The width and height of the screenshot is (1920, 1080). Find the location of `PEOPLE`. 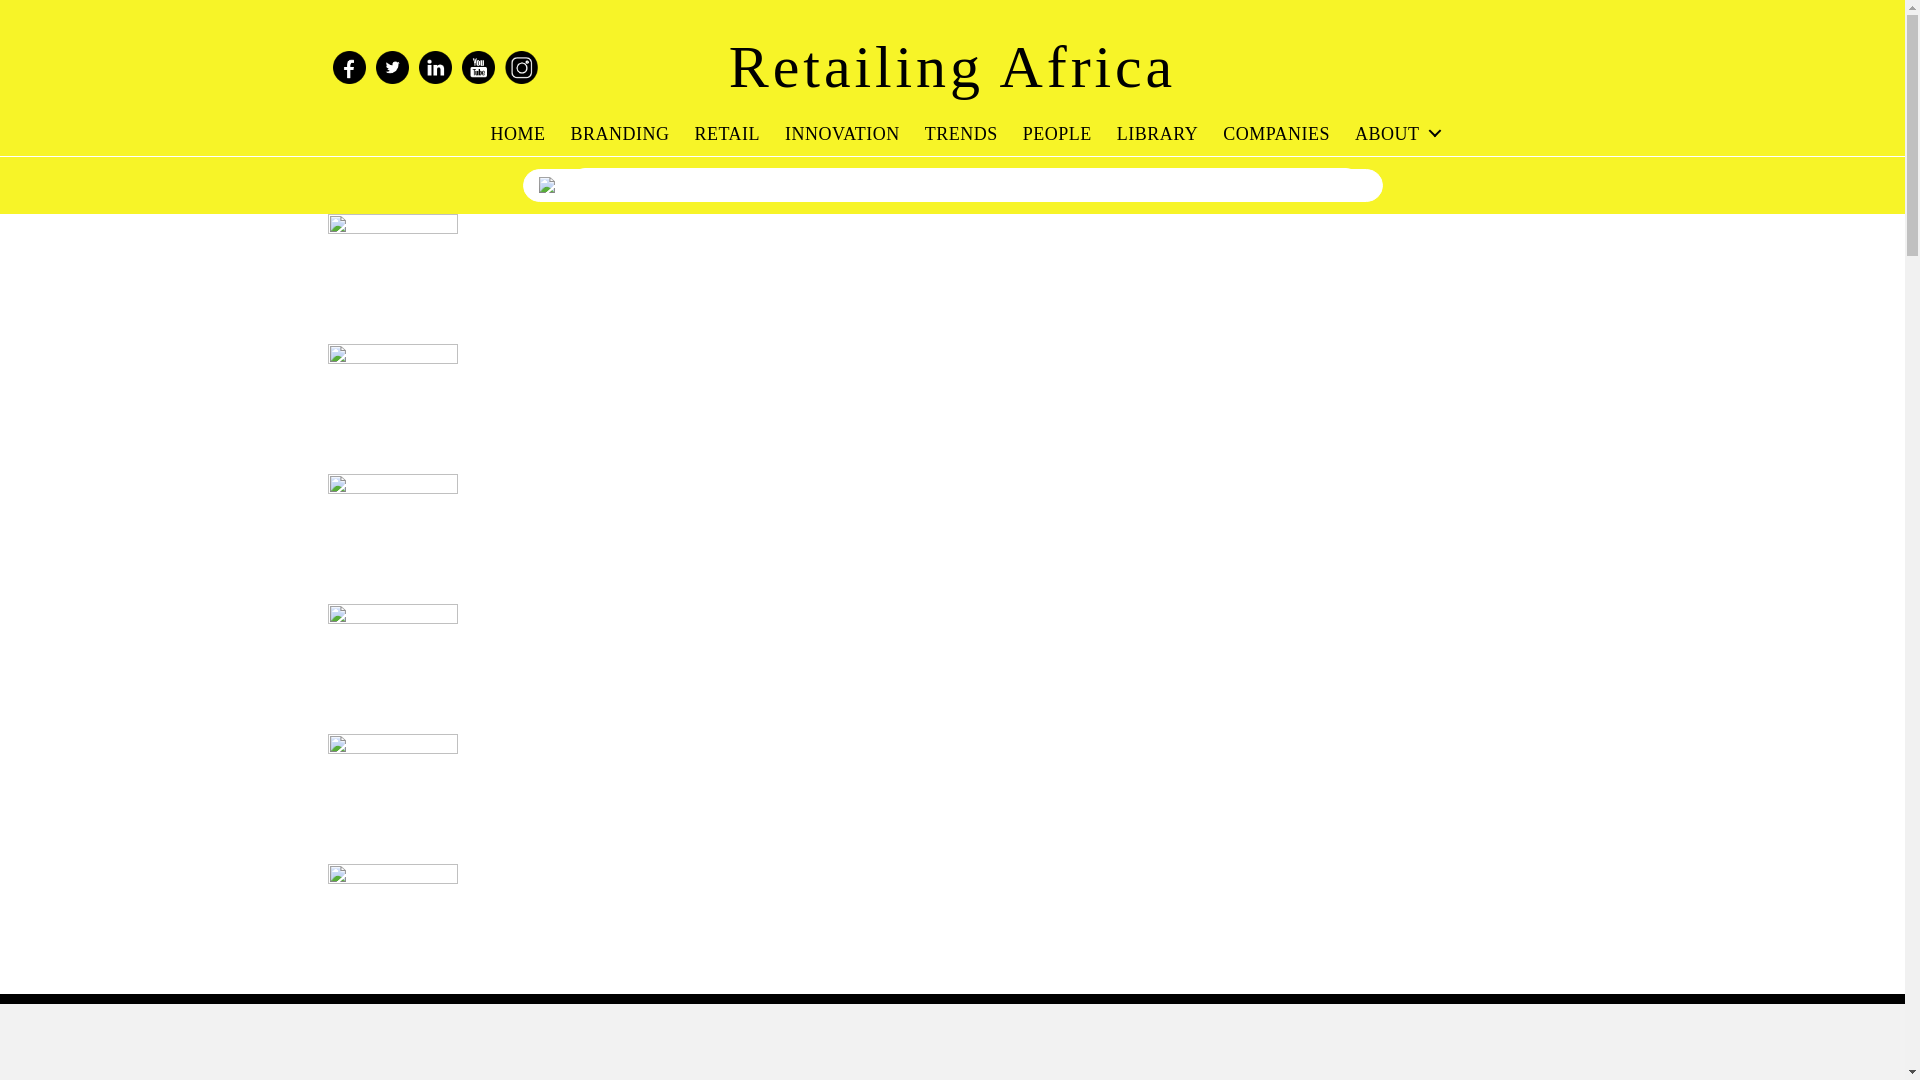

PEOPLE is located at coordinates (1058, 134).